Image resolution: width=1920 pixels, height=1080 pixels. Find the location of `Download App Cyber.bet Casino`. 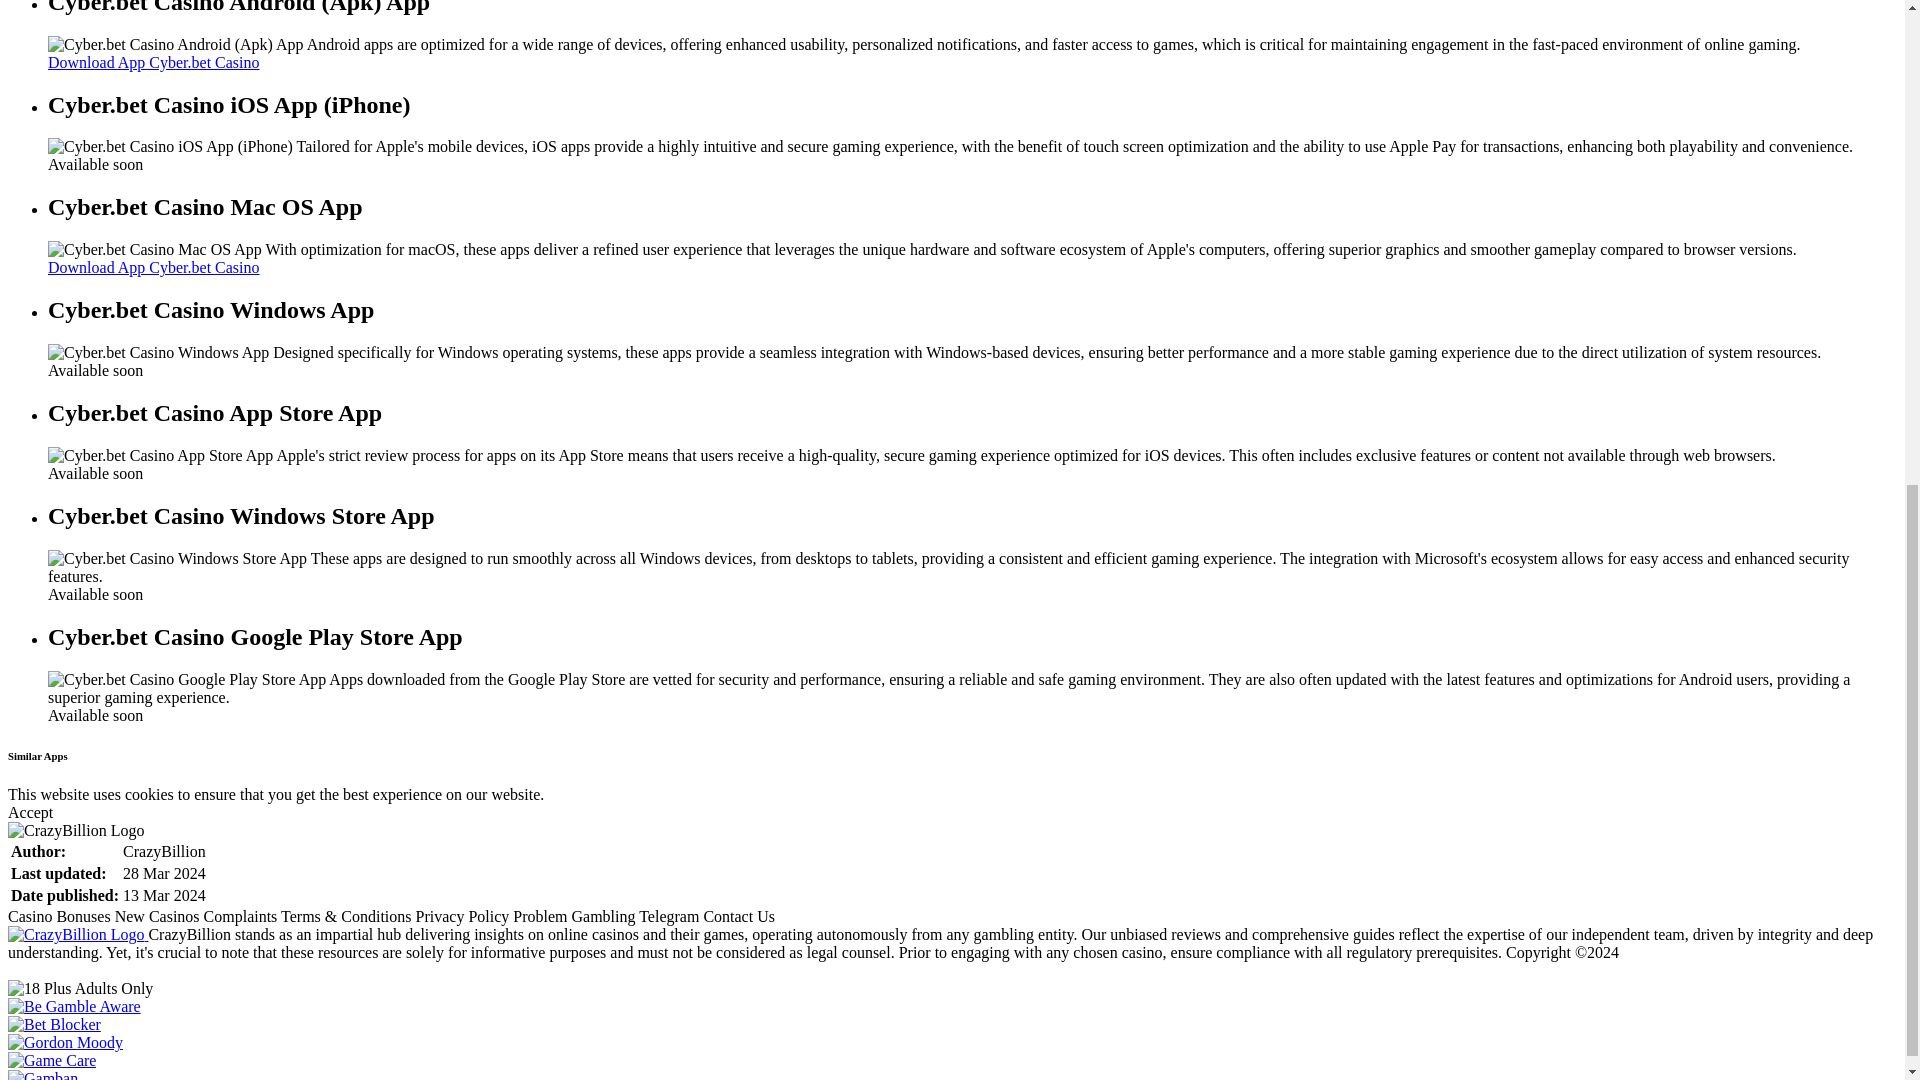

Download App Cyber.bet Casino is located at coordinates (154, 268).